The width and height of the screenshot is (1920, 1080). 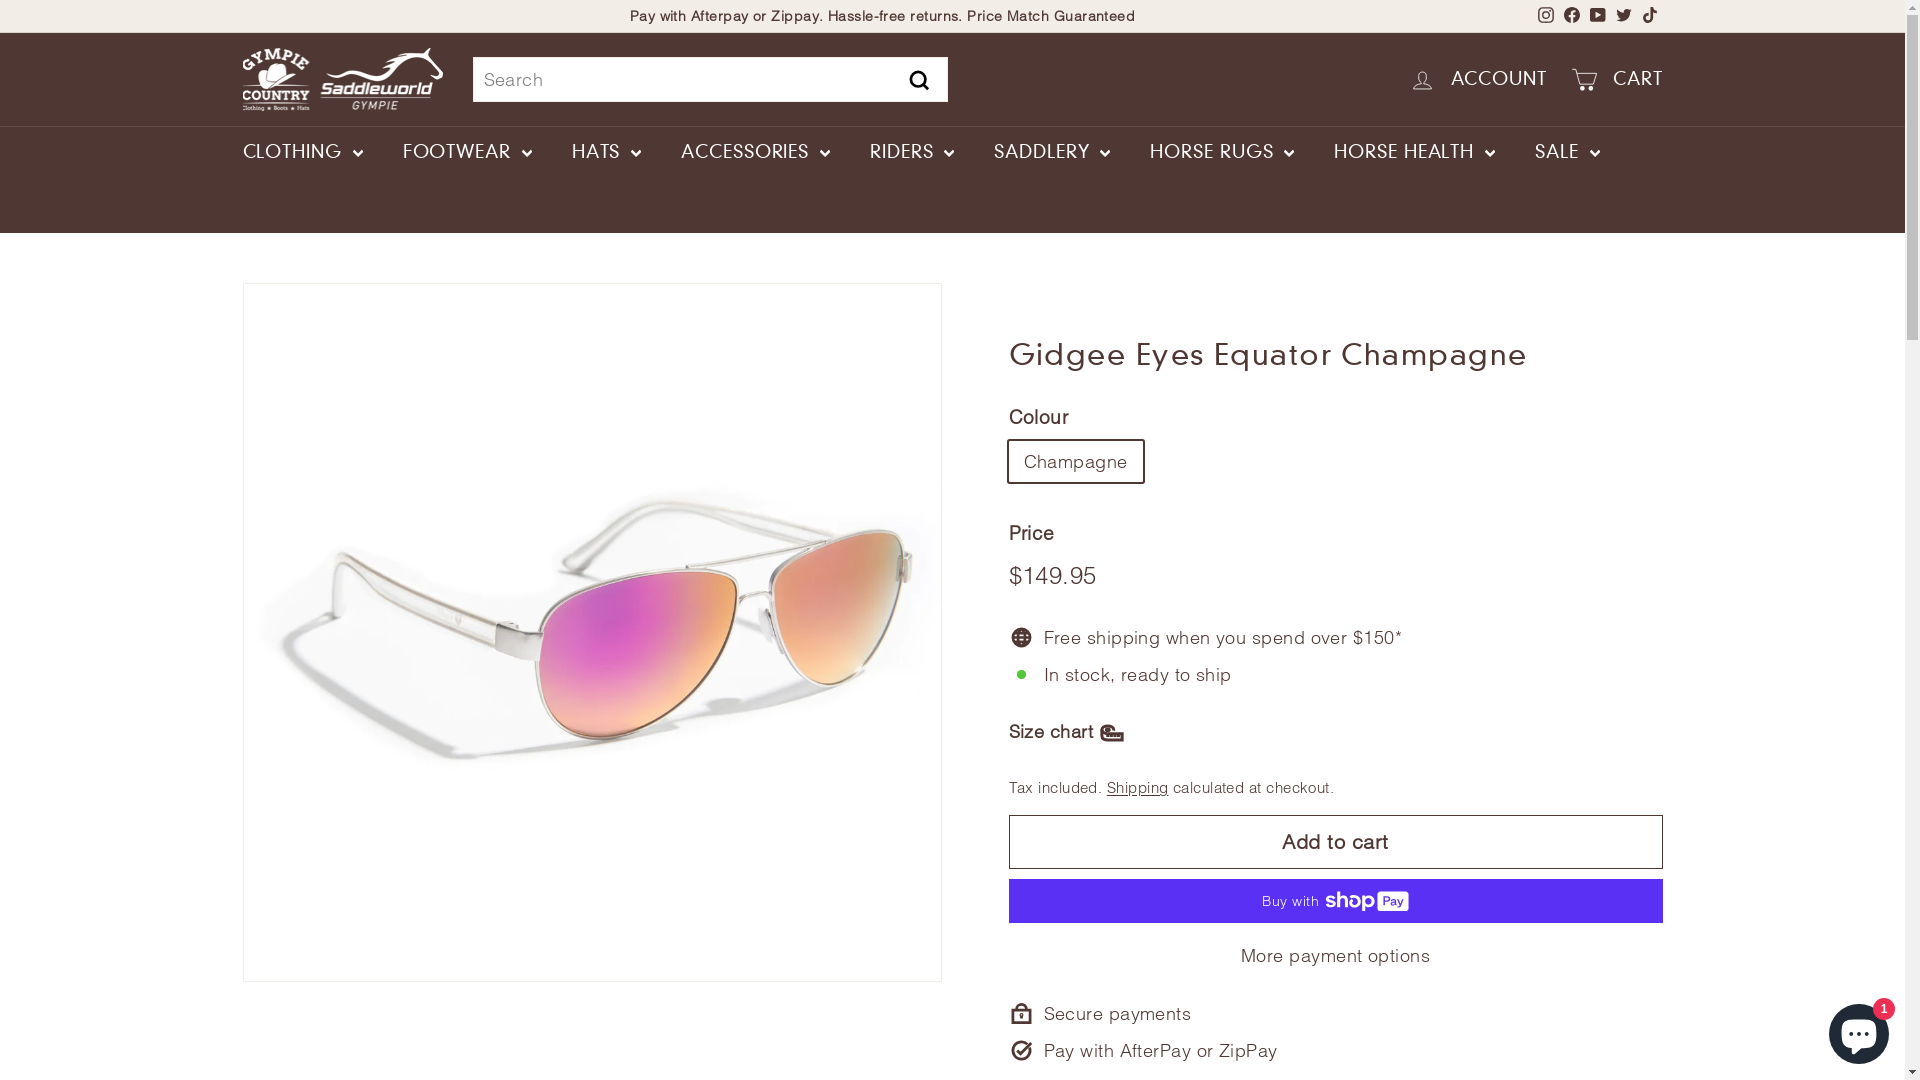 What do you see at coordinates (1571, 16) in the screenshot?
I see `Facebook` at bounding box center [1571, 16].